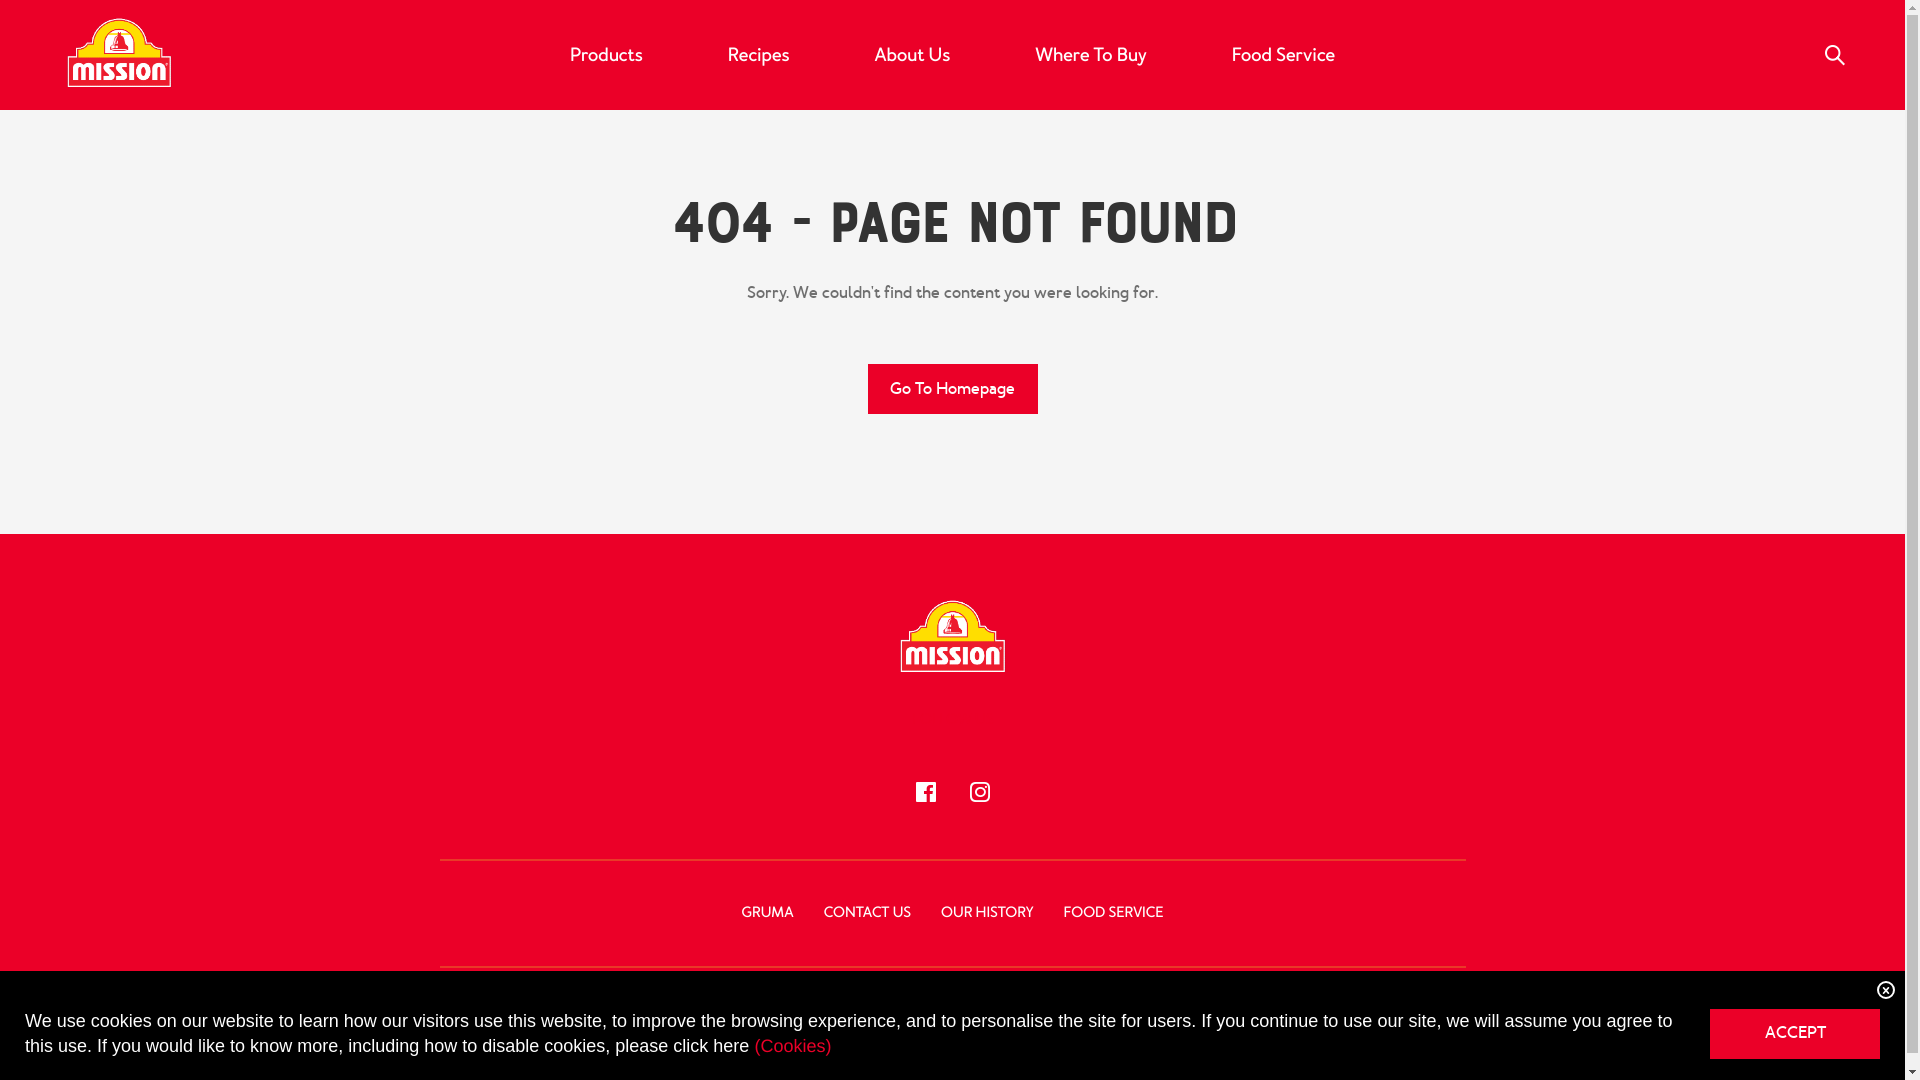 The width and height of the screenshot is (1920, 1080). What do you see at coordinates (1114, 914) in the screenshot?
I see `FOOD SERVICE` at bounding box center [1114, 914].